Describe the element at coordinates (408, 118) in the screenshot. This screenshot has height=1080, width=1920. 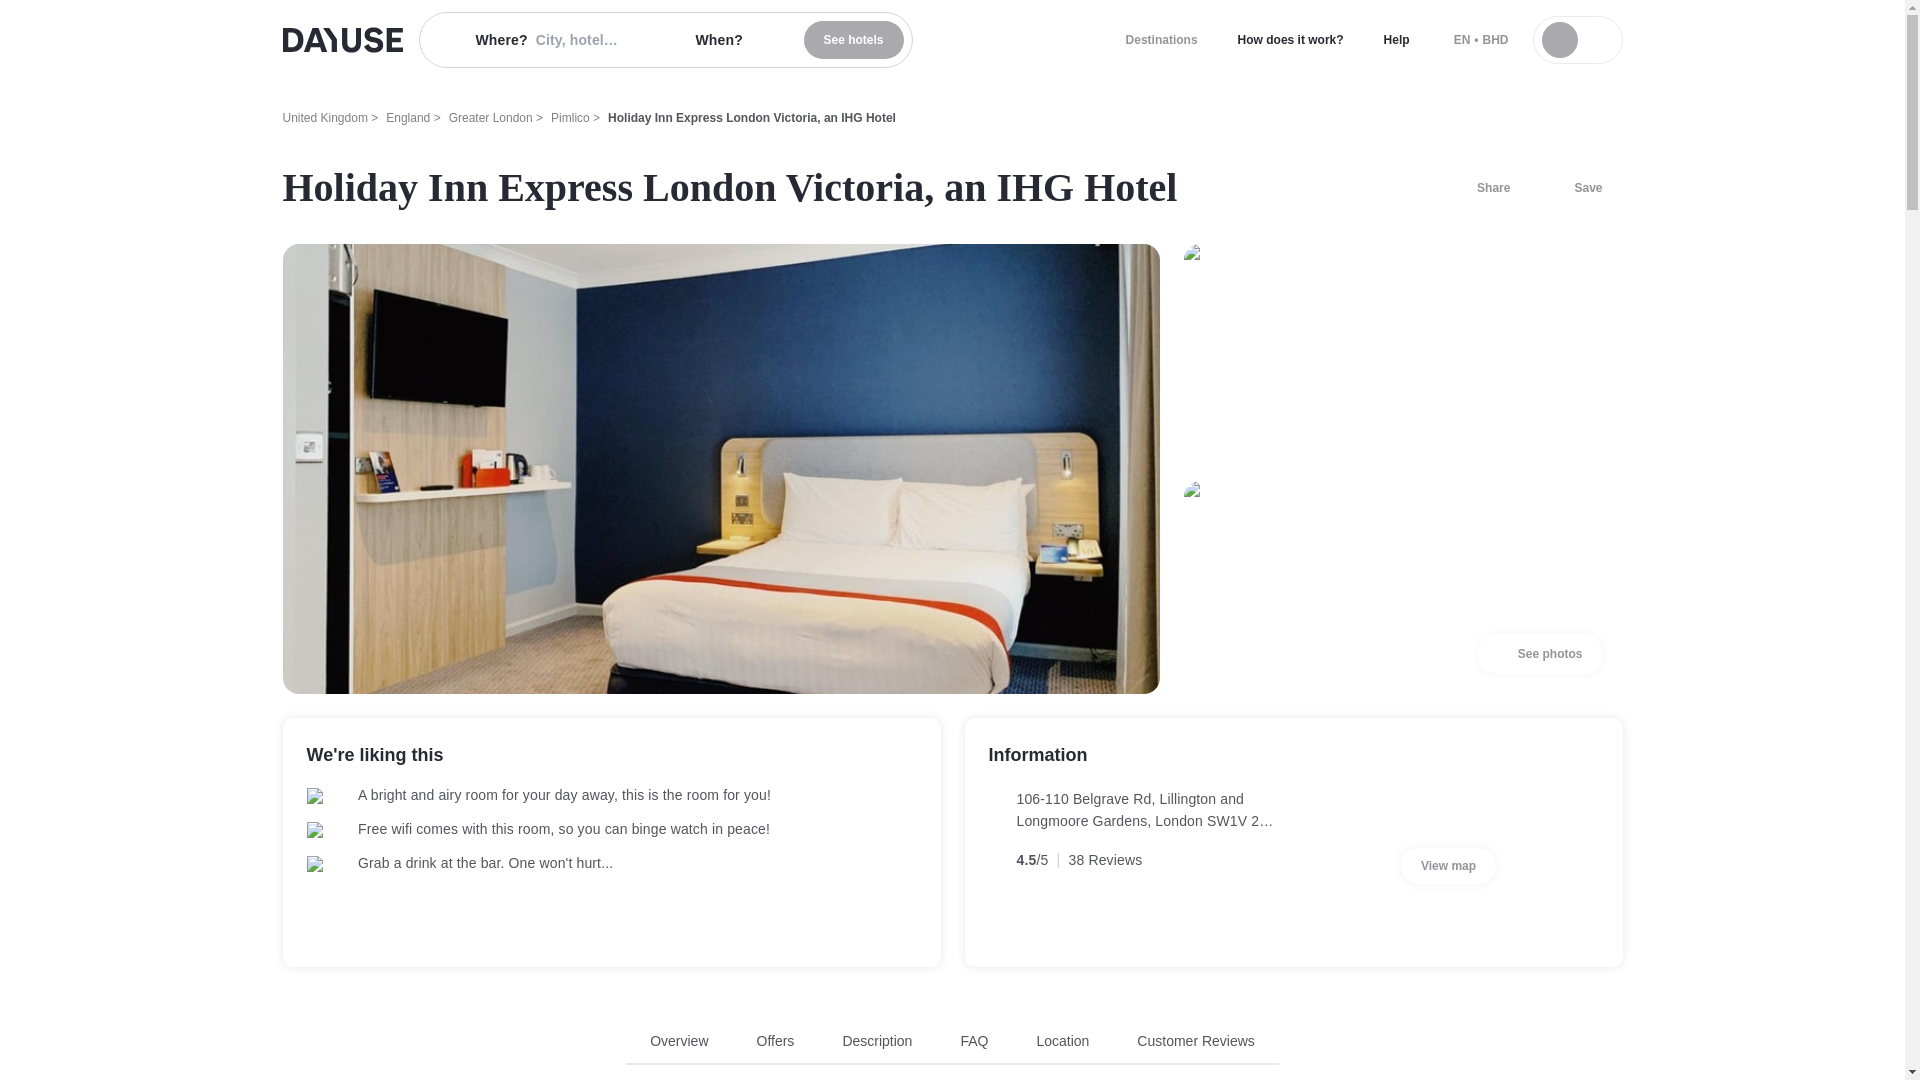
I see `England` at that location.